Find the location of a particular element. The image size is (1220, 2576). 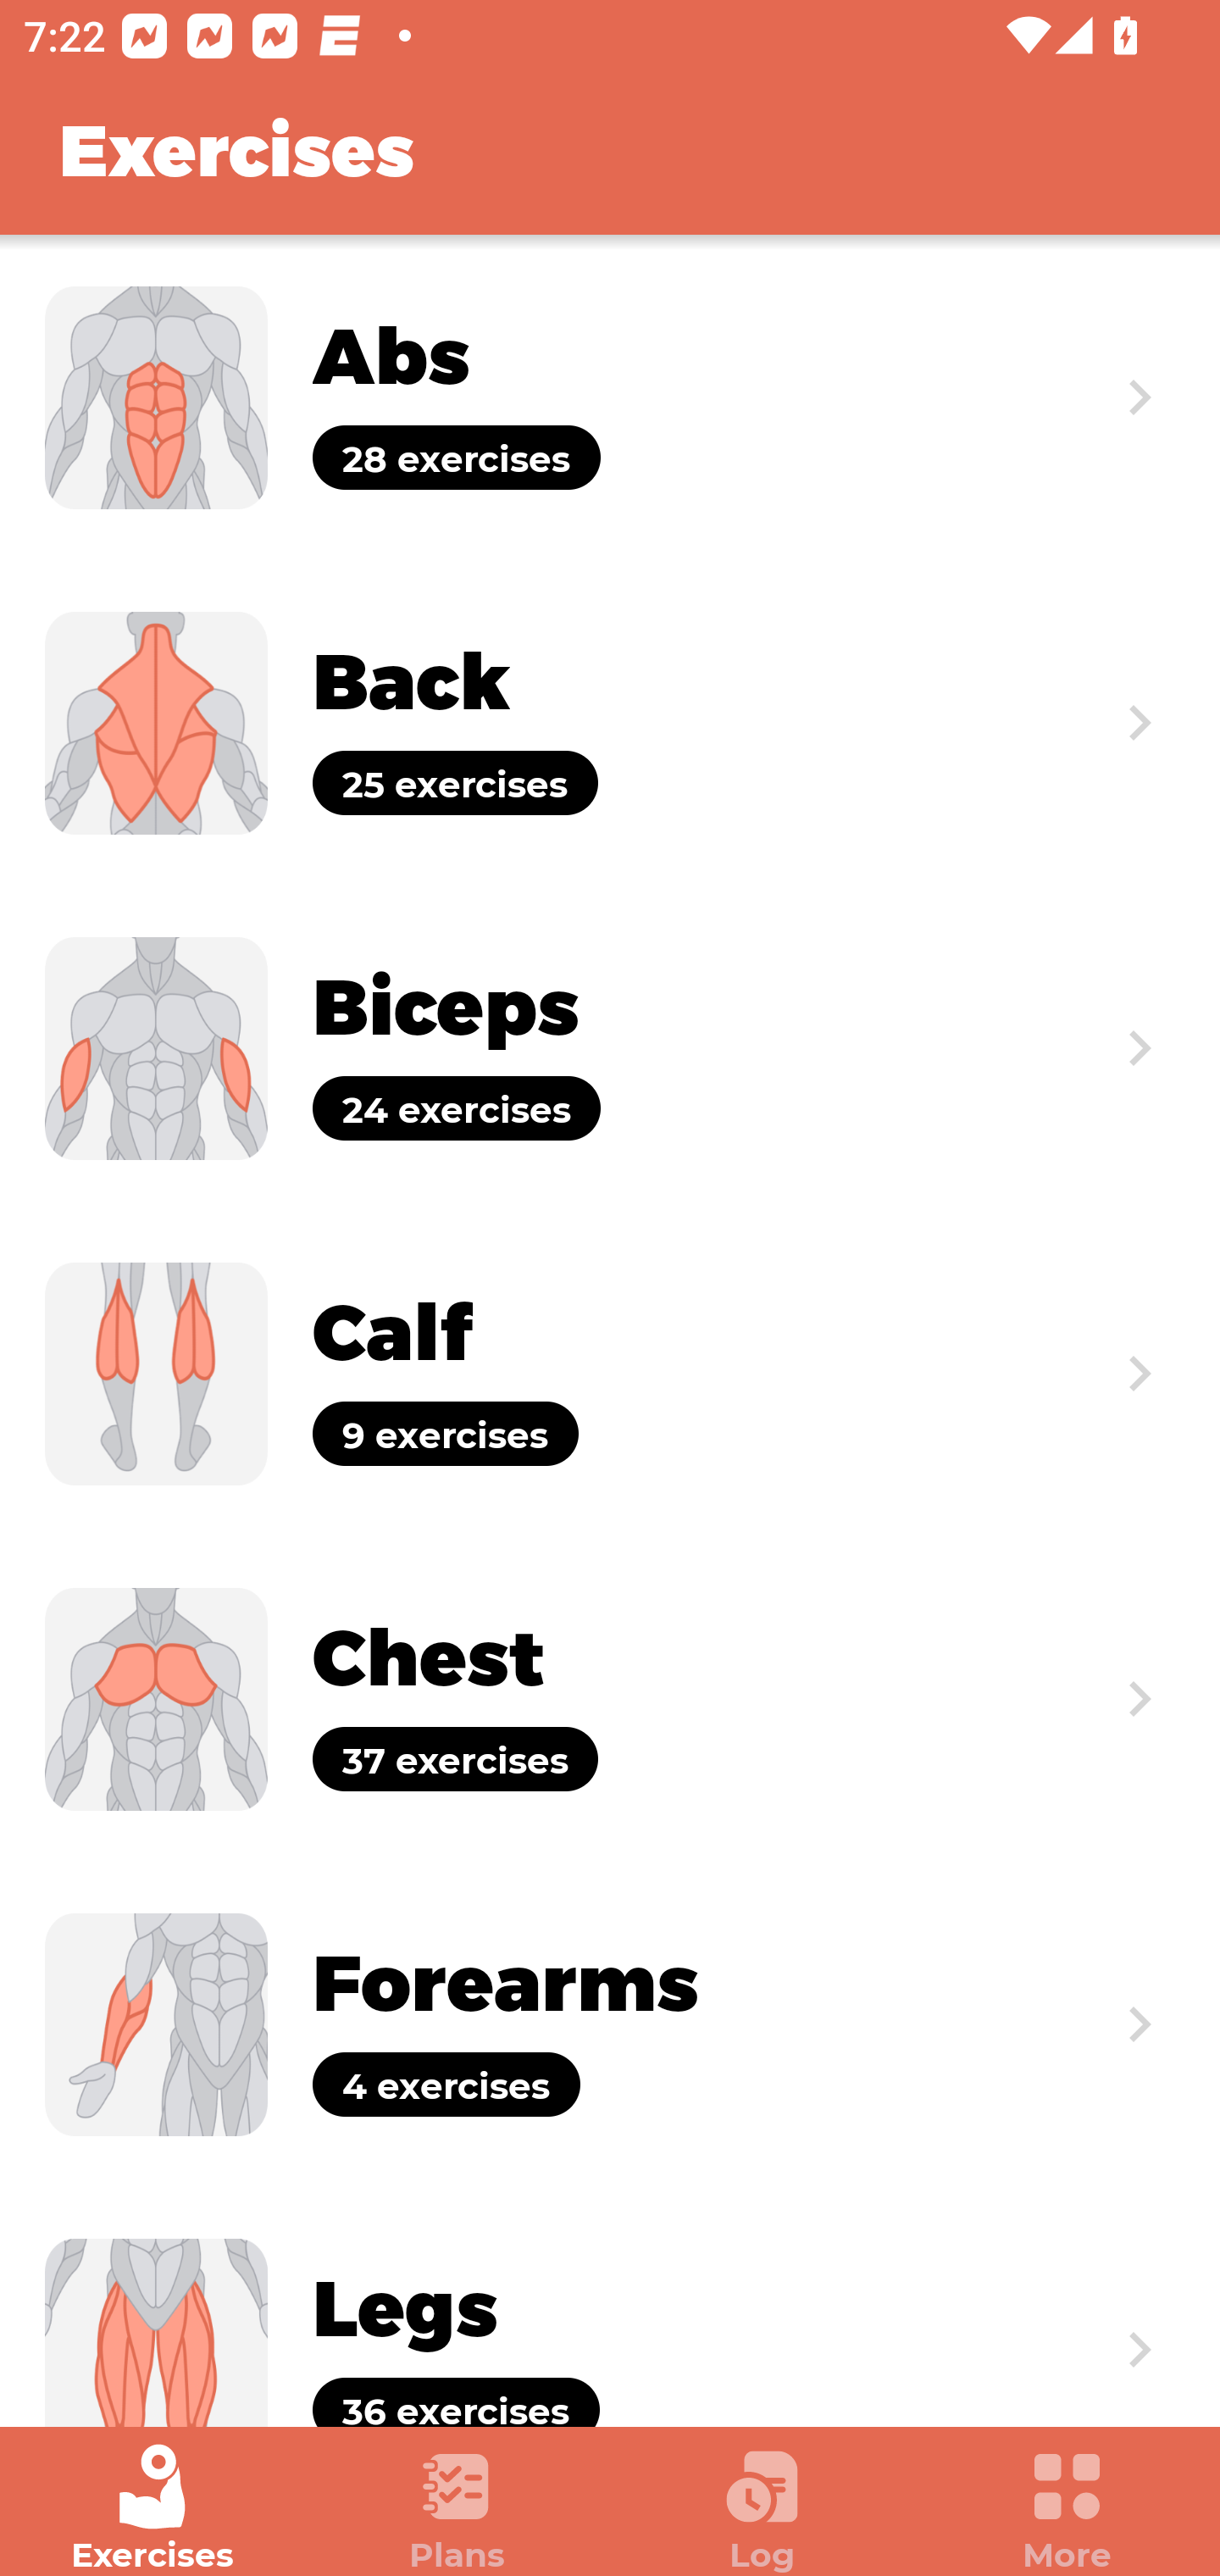

Exercise Legs 36 exercises is located at coordinates (610, 2307).